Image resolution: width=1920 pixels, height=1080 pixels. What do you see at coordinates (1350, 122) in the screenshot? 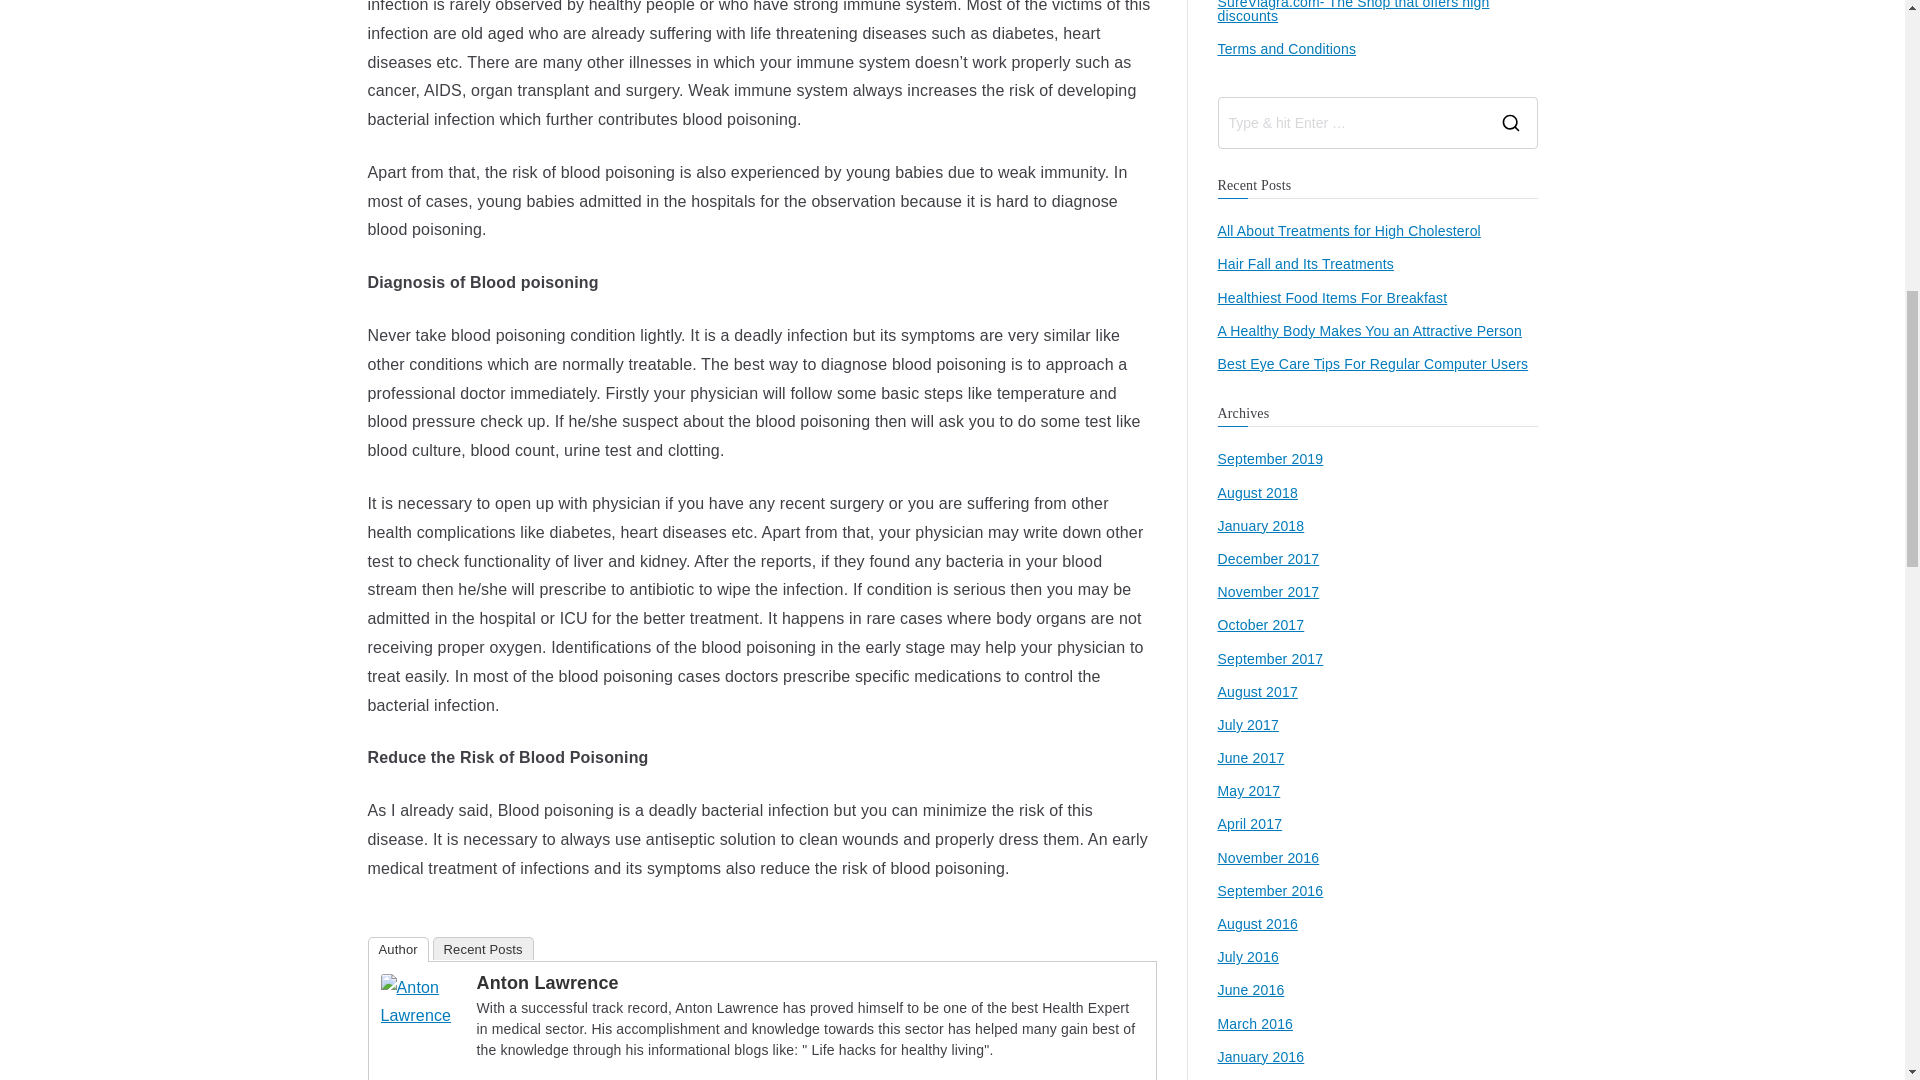
I see `Search for:` at bounding box center [1350, 122].